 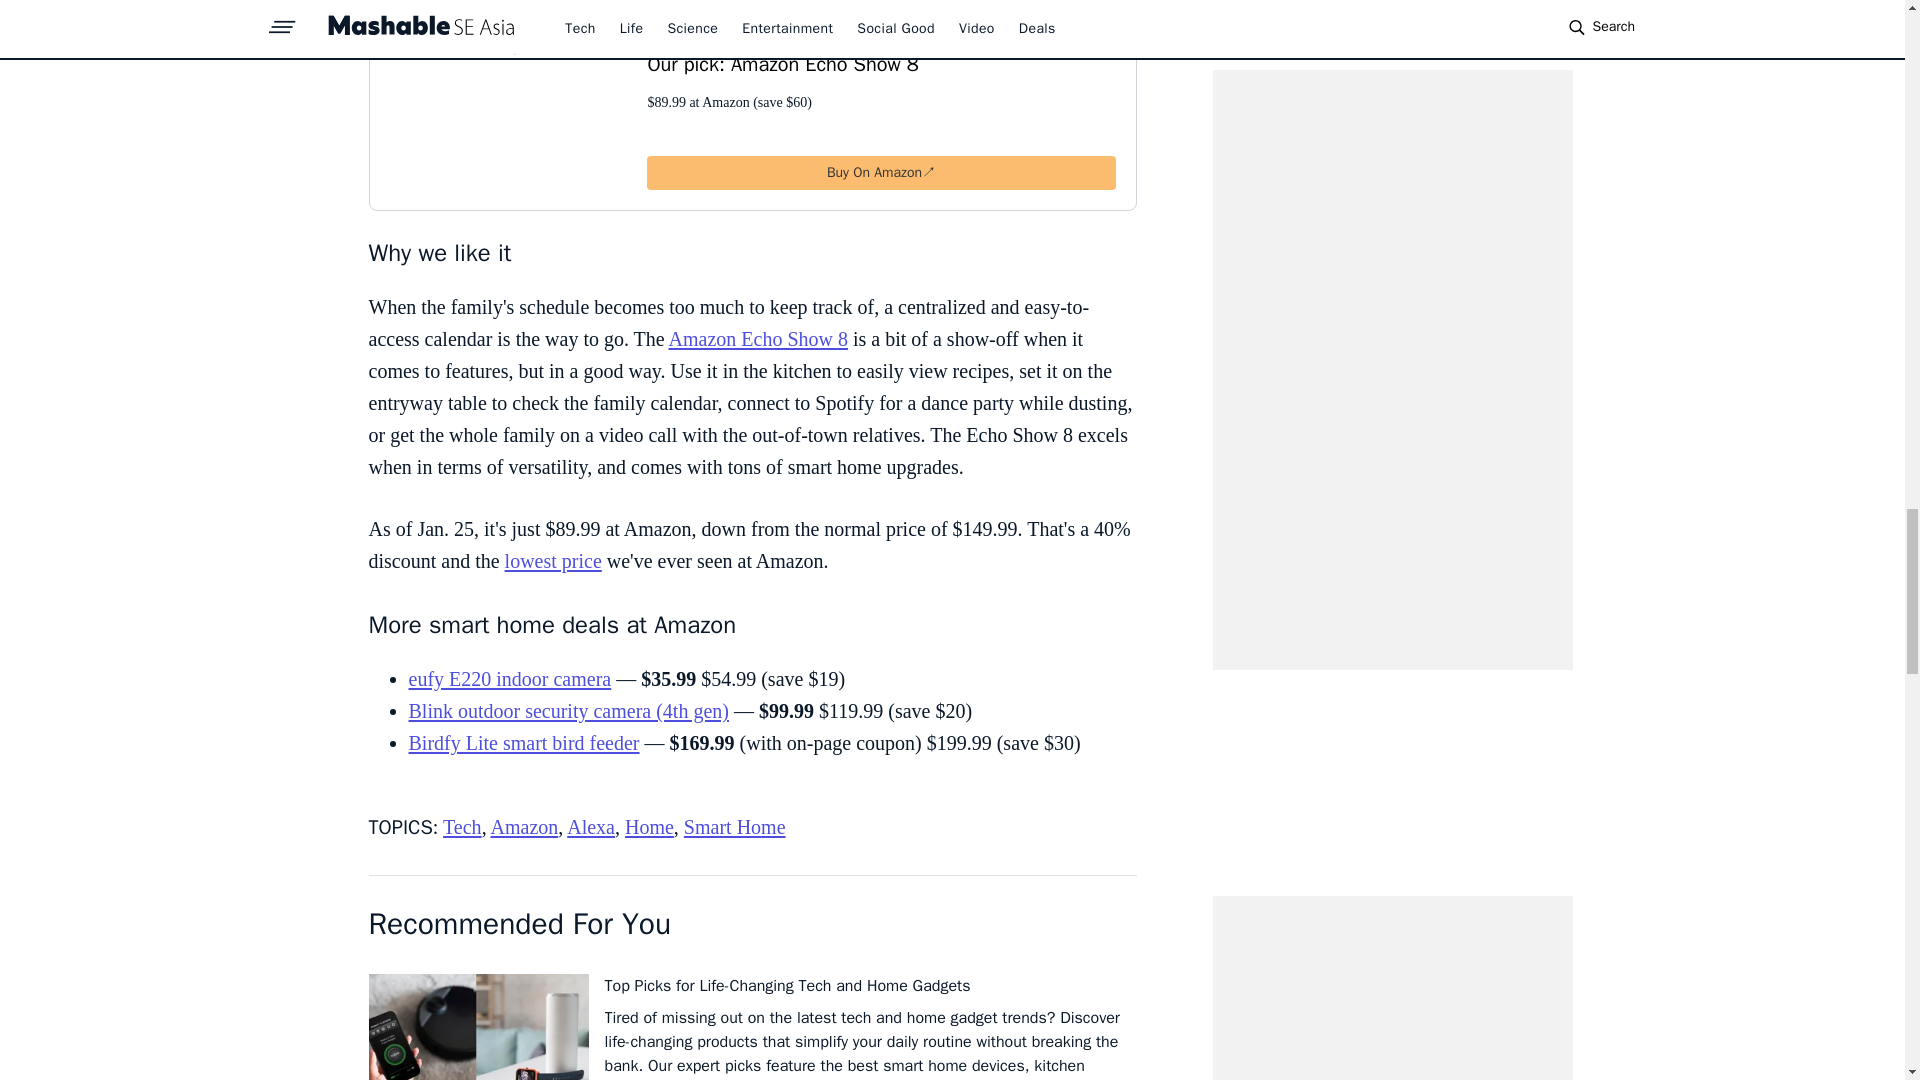 What do you see at coordinates (524, 827) in the screenshot?
I see `Amazon` at bounding box center [524, 827].